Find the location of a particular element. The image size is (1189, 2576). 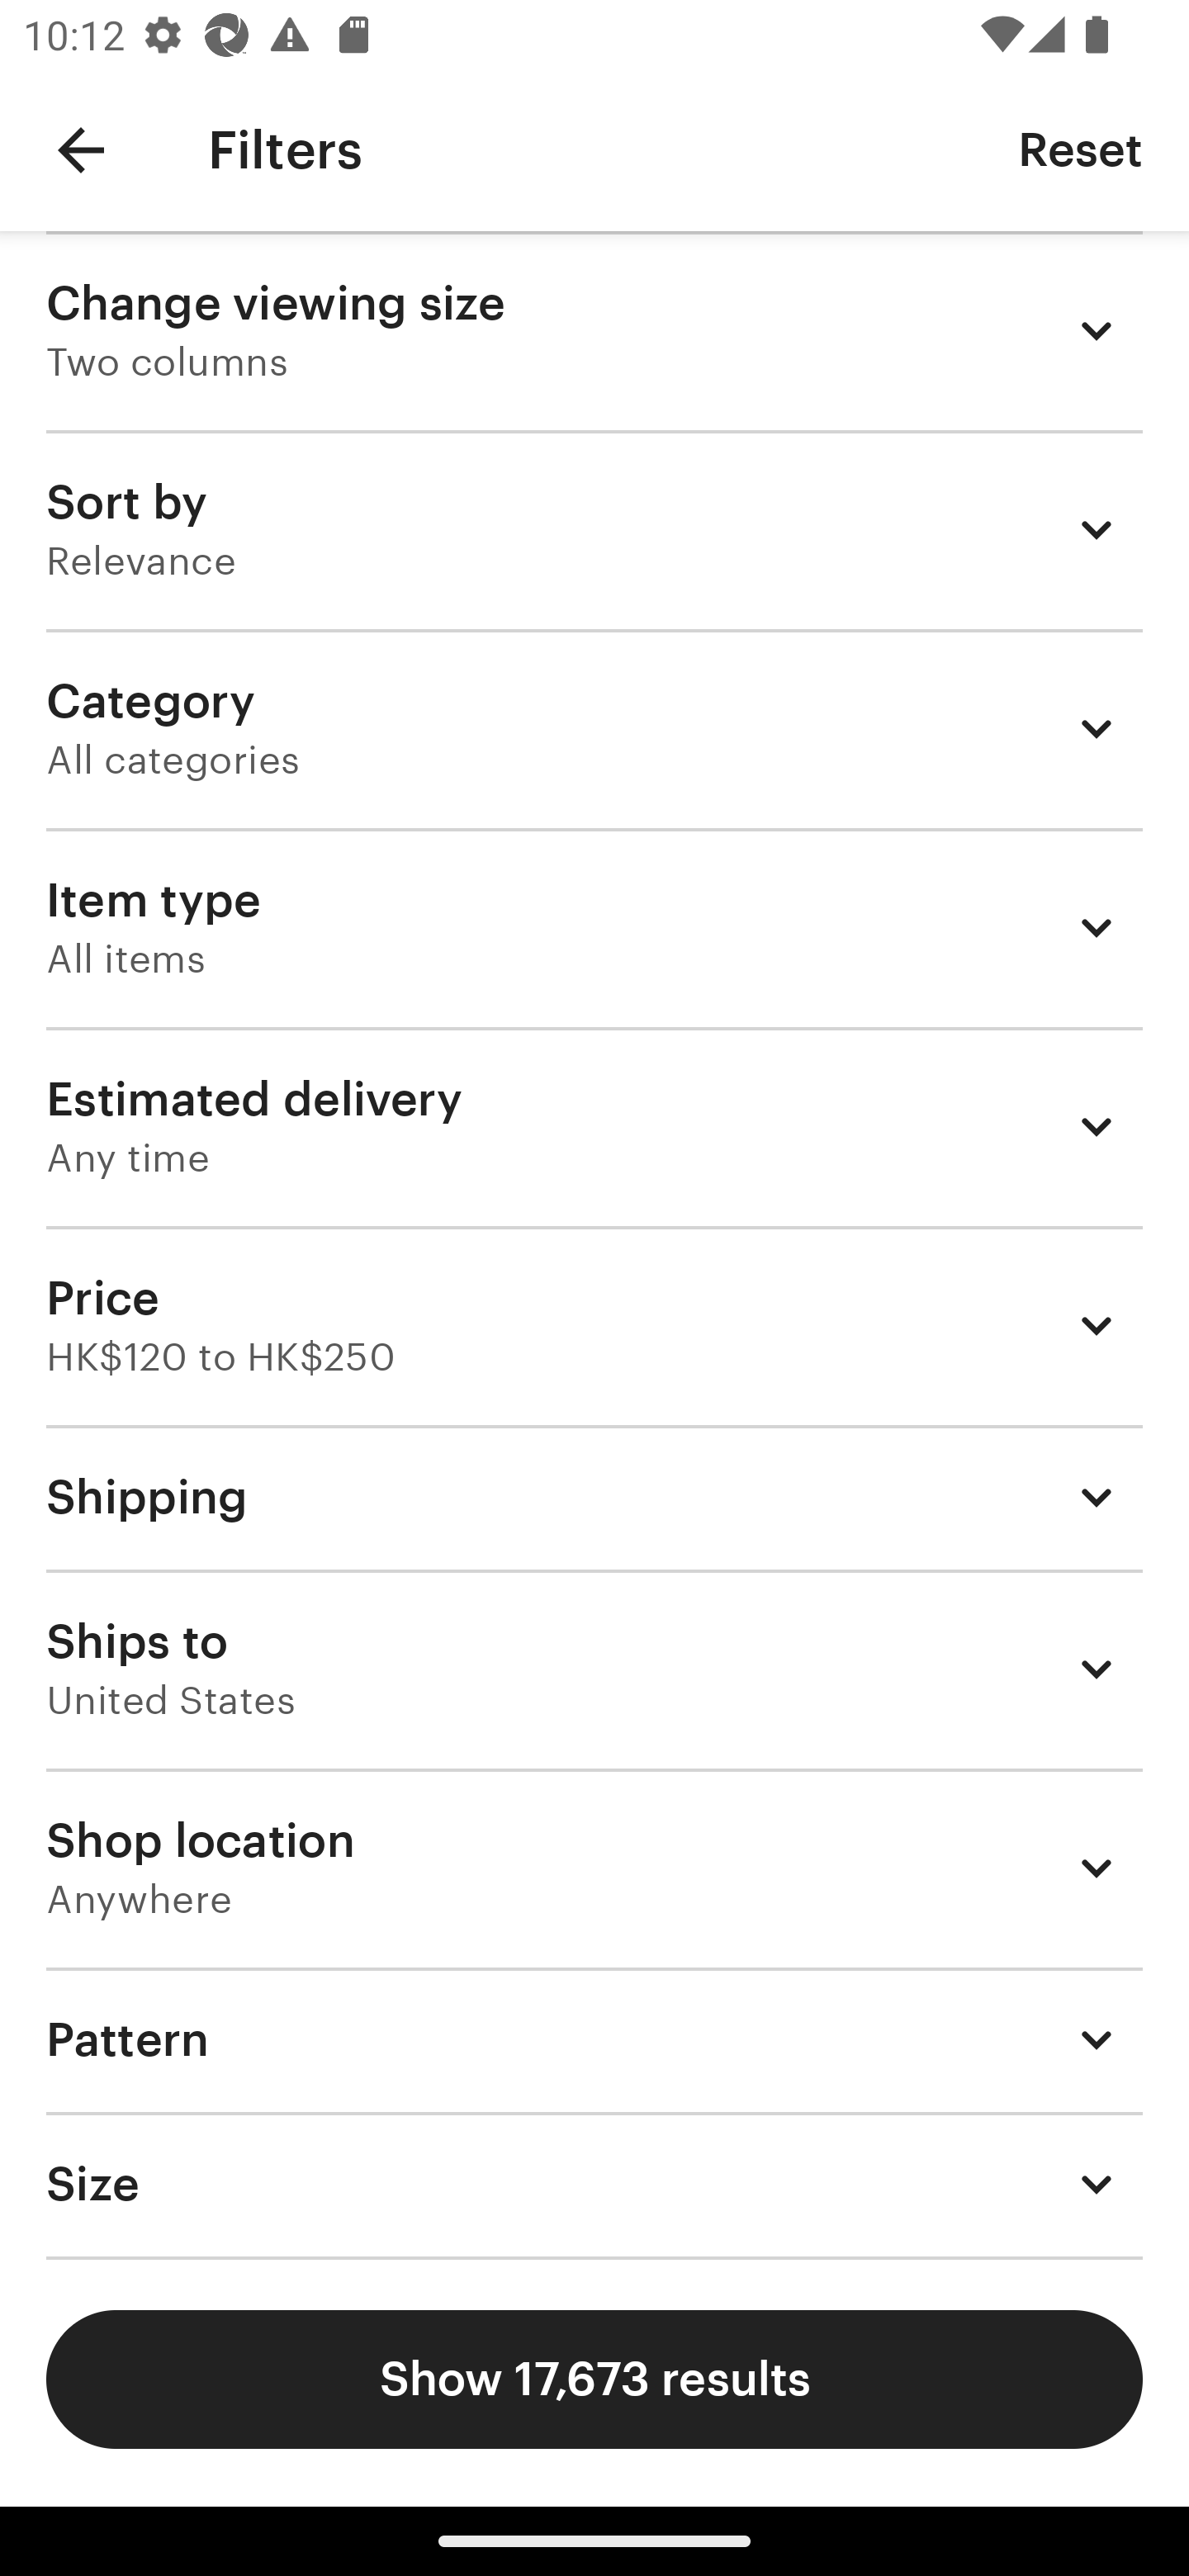

Estimated delivery Any time is located at coordinates (594, 1126).